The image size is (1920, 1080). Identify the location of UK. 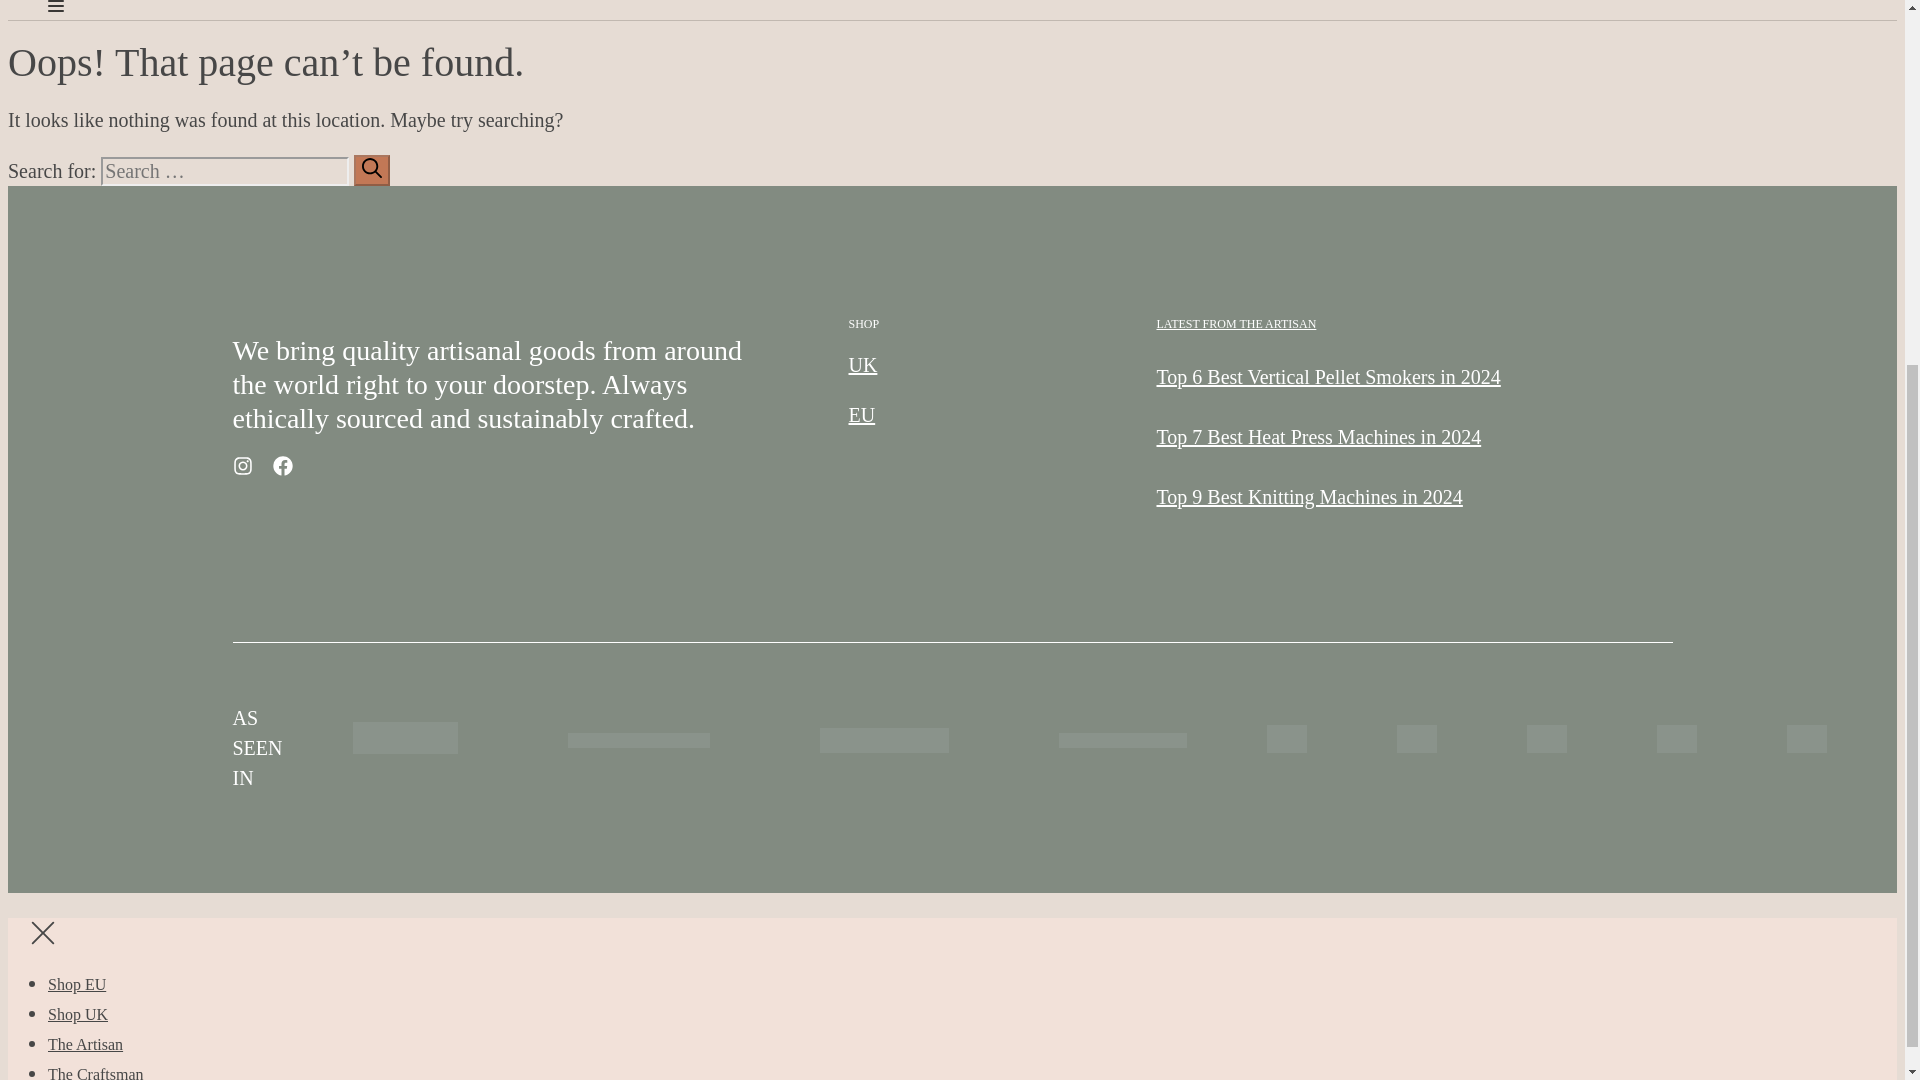
(862, 364).